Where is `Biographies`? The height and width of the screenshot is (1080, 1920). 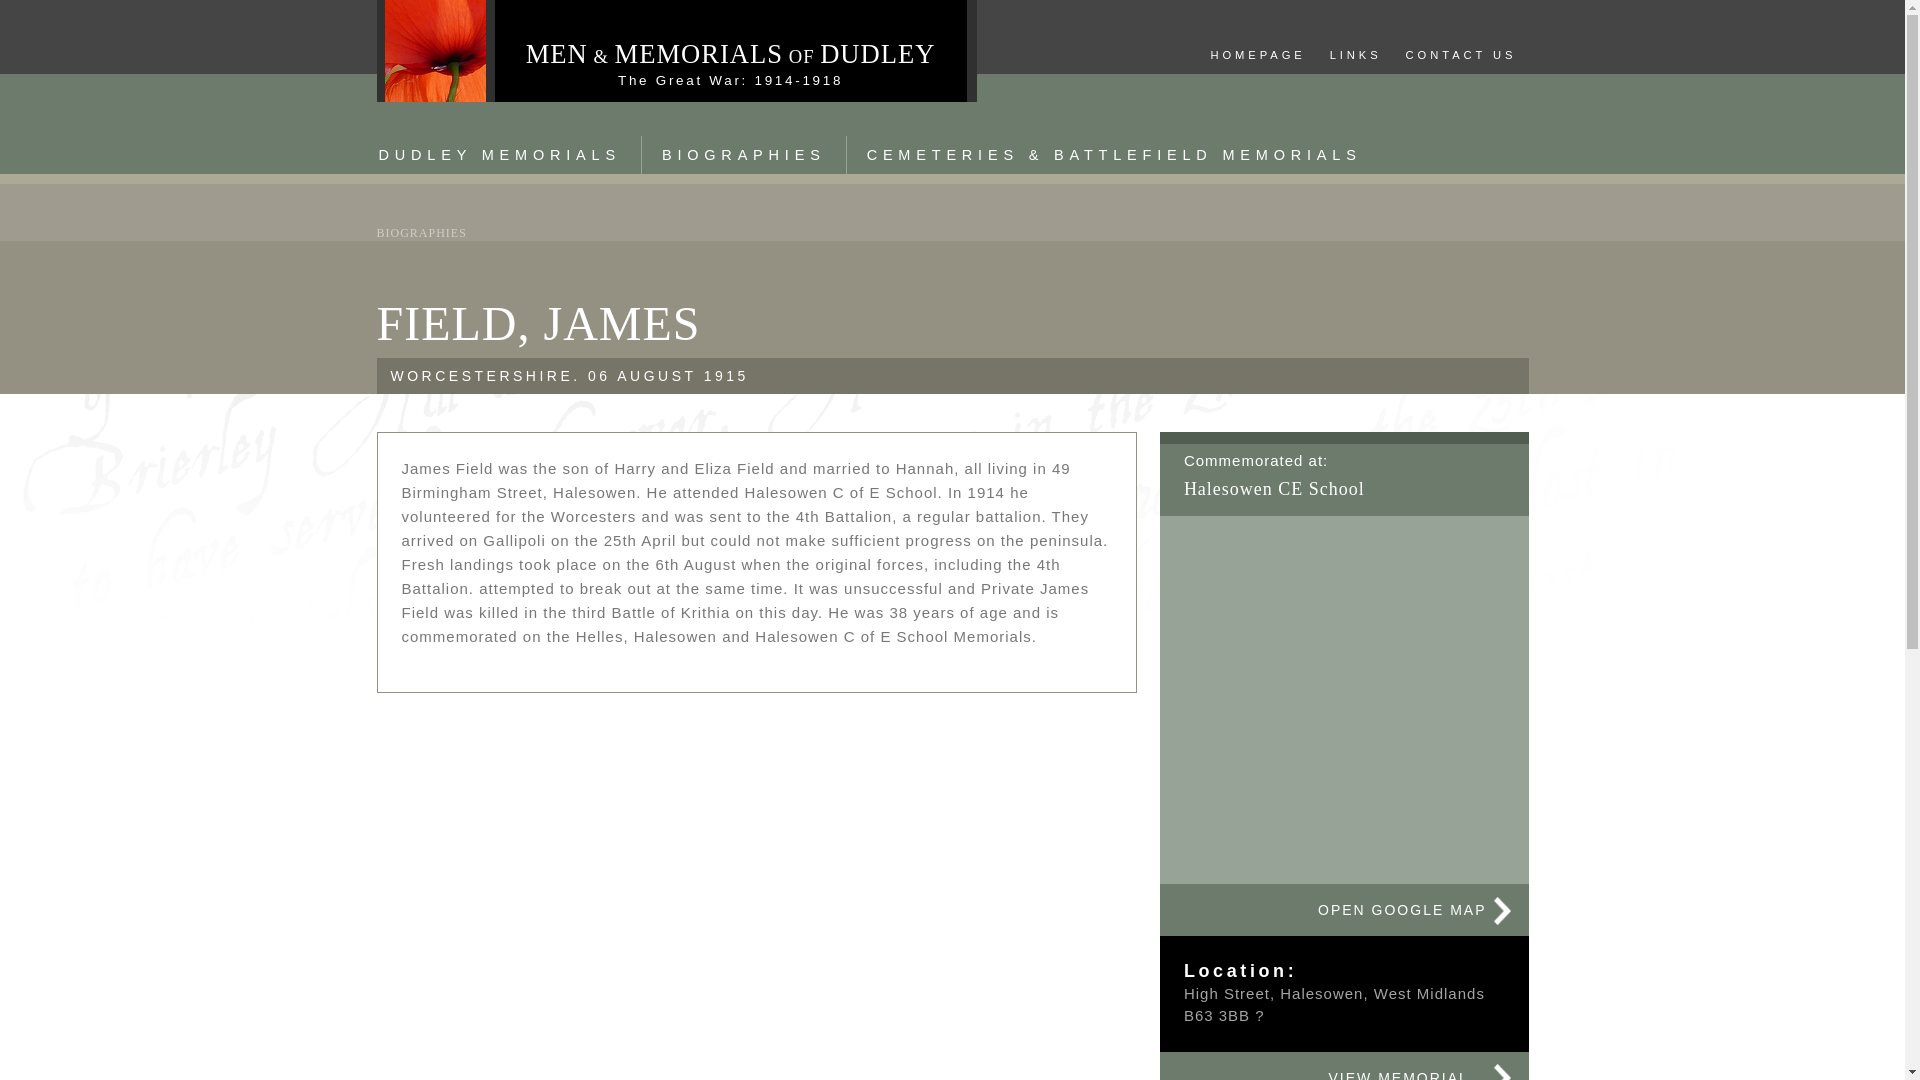
Biographies is located at coordinates (744, 155).